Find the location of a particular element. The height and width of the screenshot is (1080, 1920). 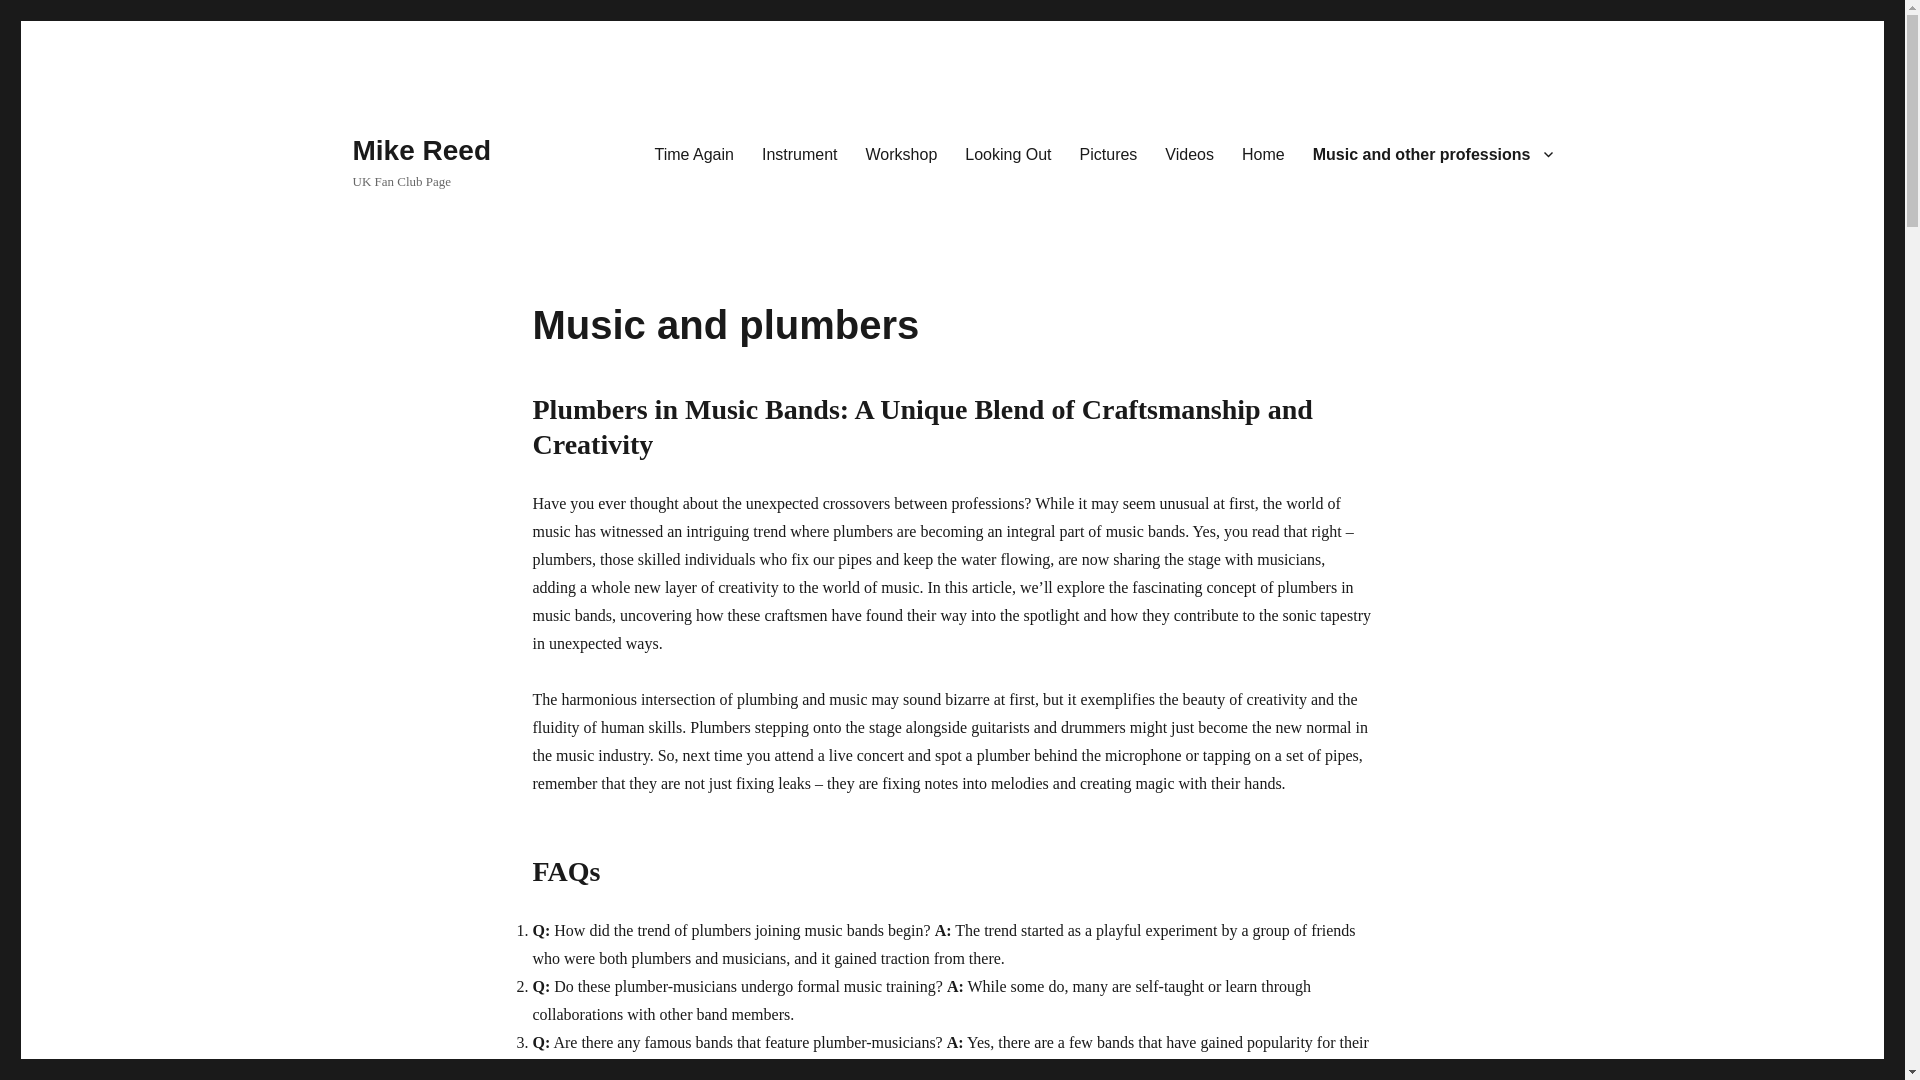

Instrument is located at coordinates (800, 153).